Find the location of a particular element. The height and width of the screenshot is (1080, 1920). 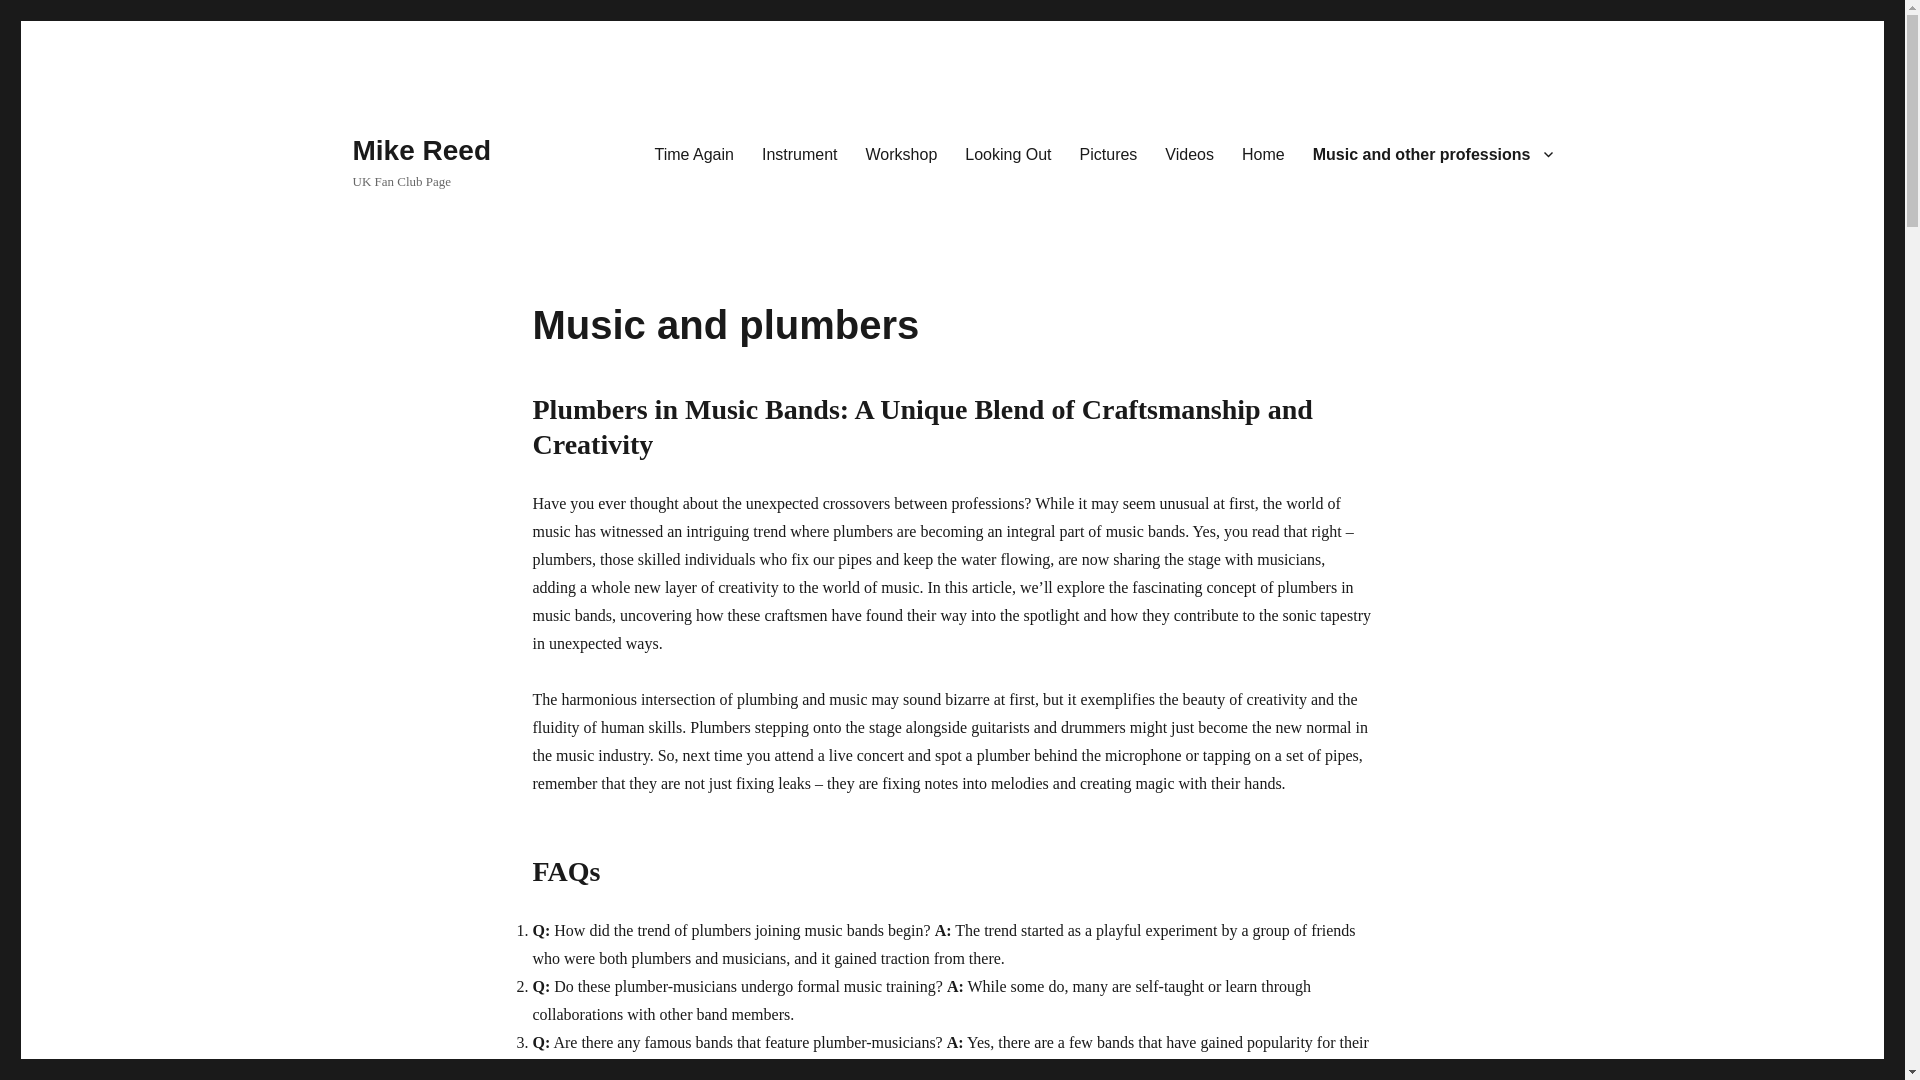

Instrument is located at coordinates (800, 153).